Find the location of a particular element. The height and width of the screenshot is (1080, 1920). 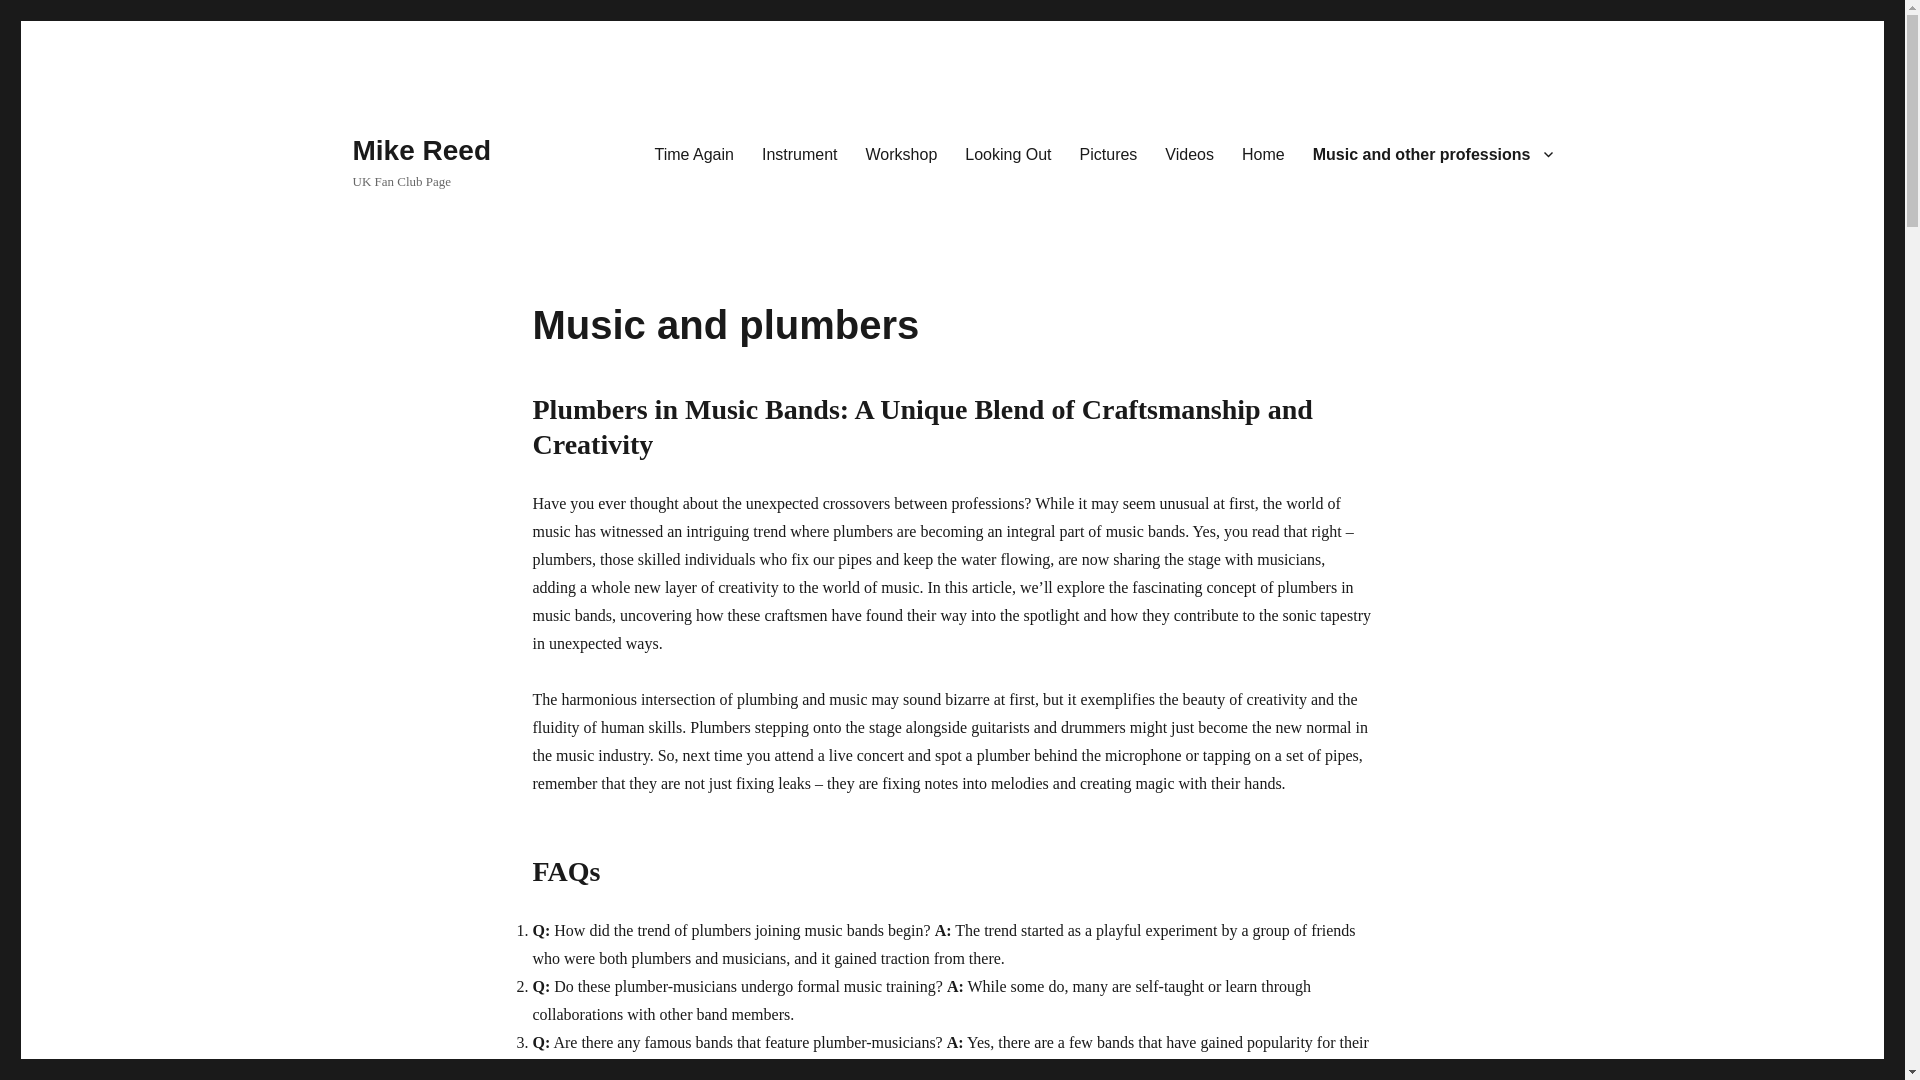

Instrument is located at coordinates (800, 153).